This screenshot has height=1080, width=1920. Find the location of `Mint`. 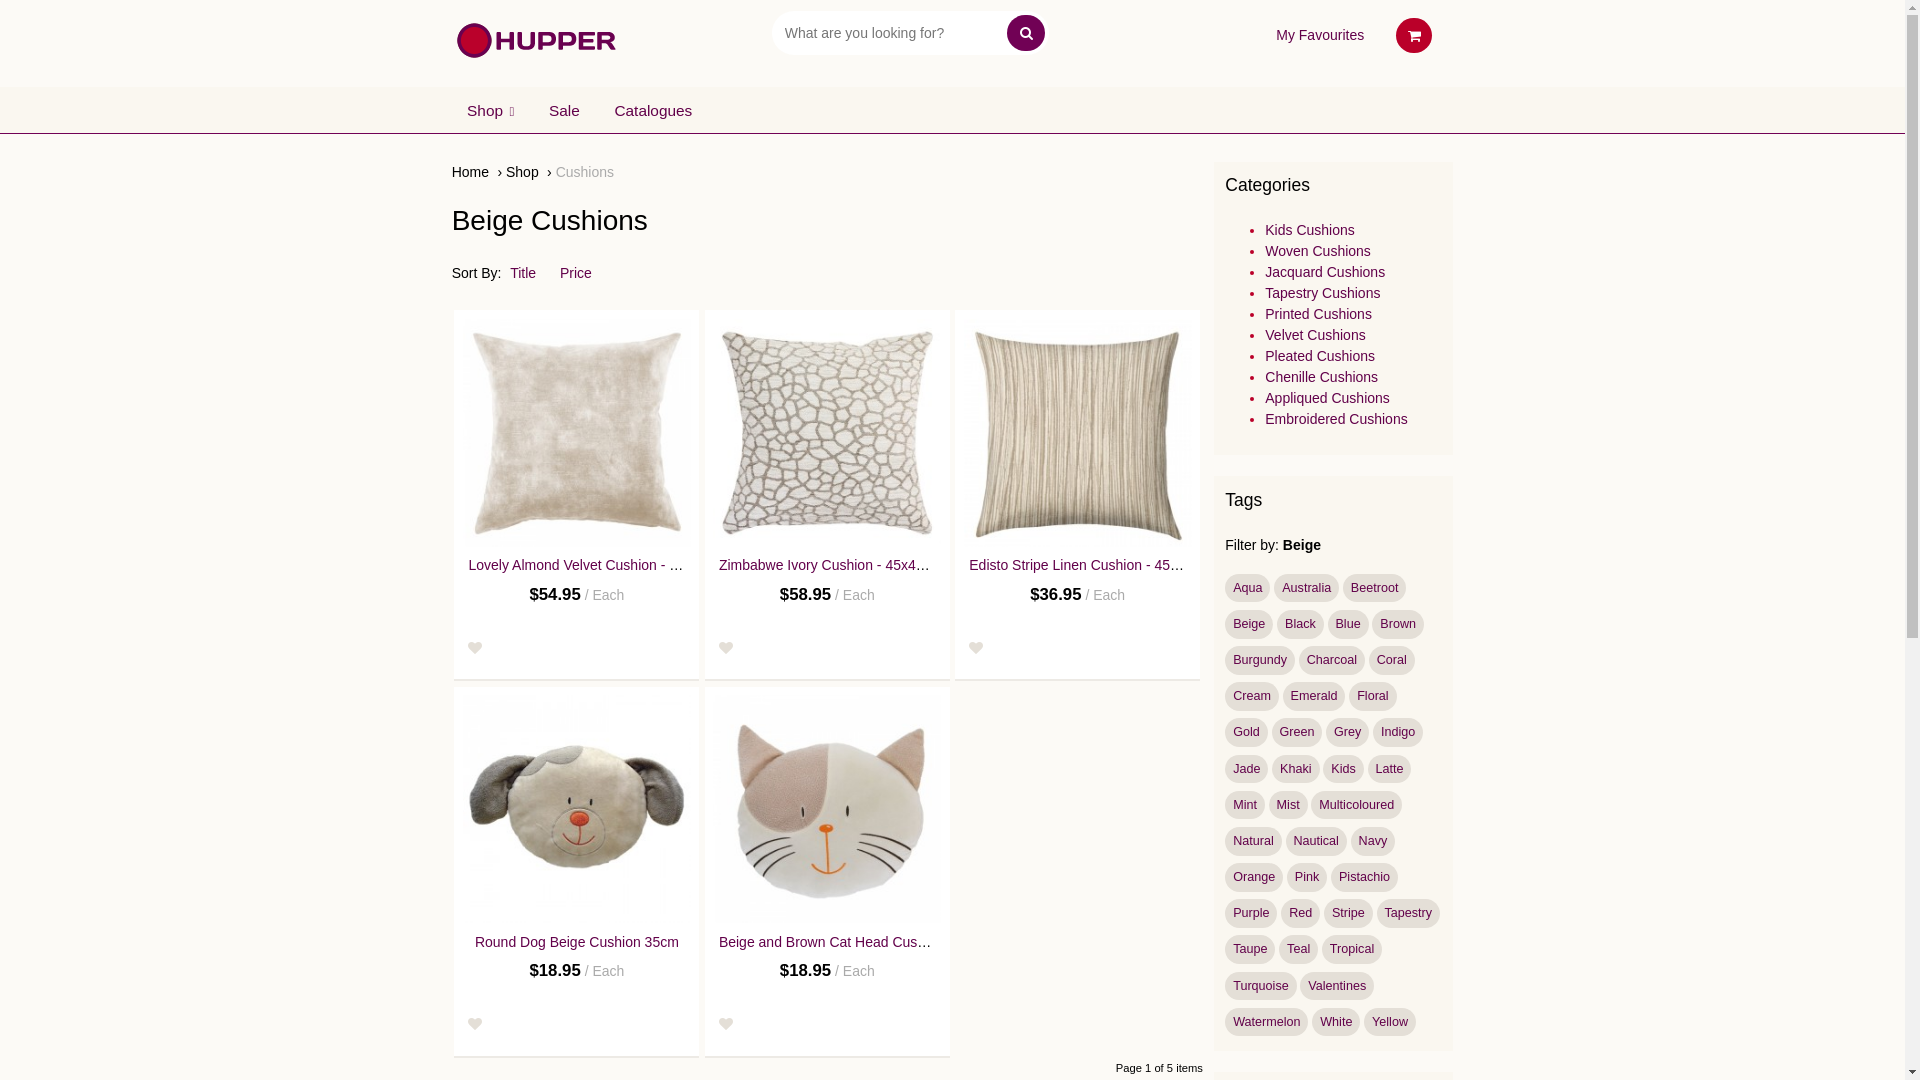

Mint is located at coordinates (1245, 806).